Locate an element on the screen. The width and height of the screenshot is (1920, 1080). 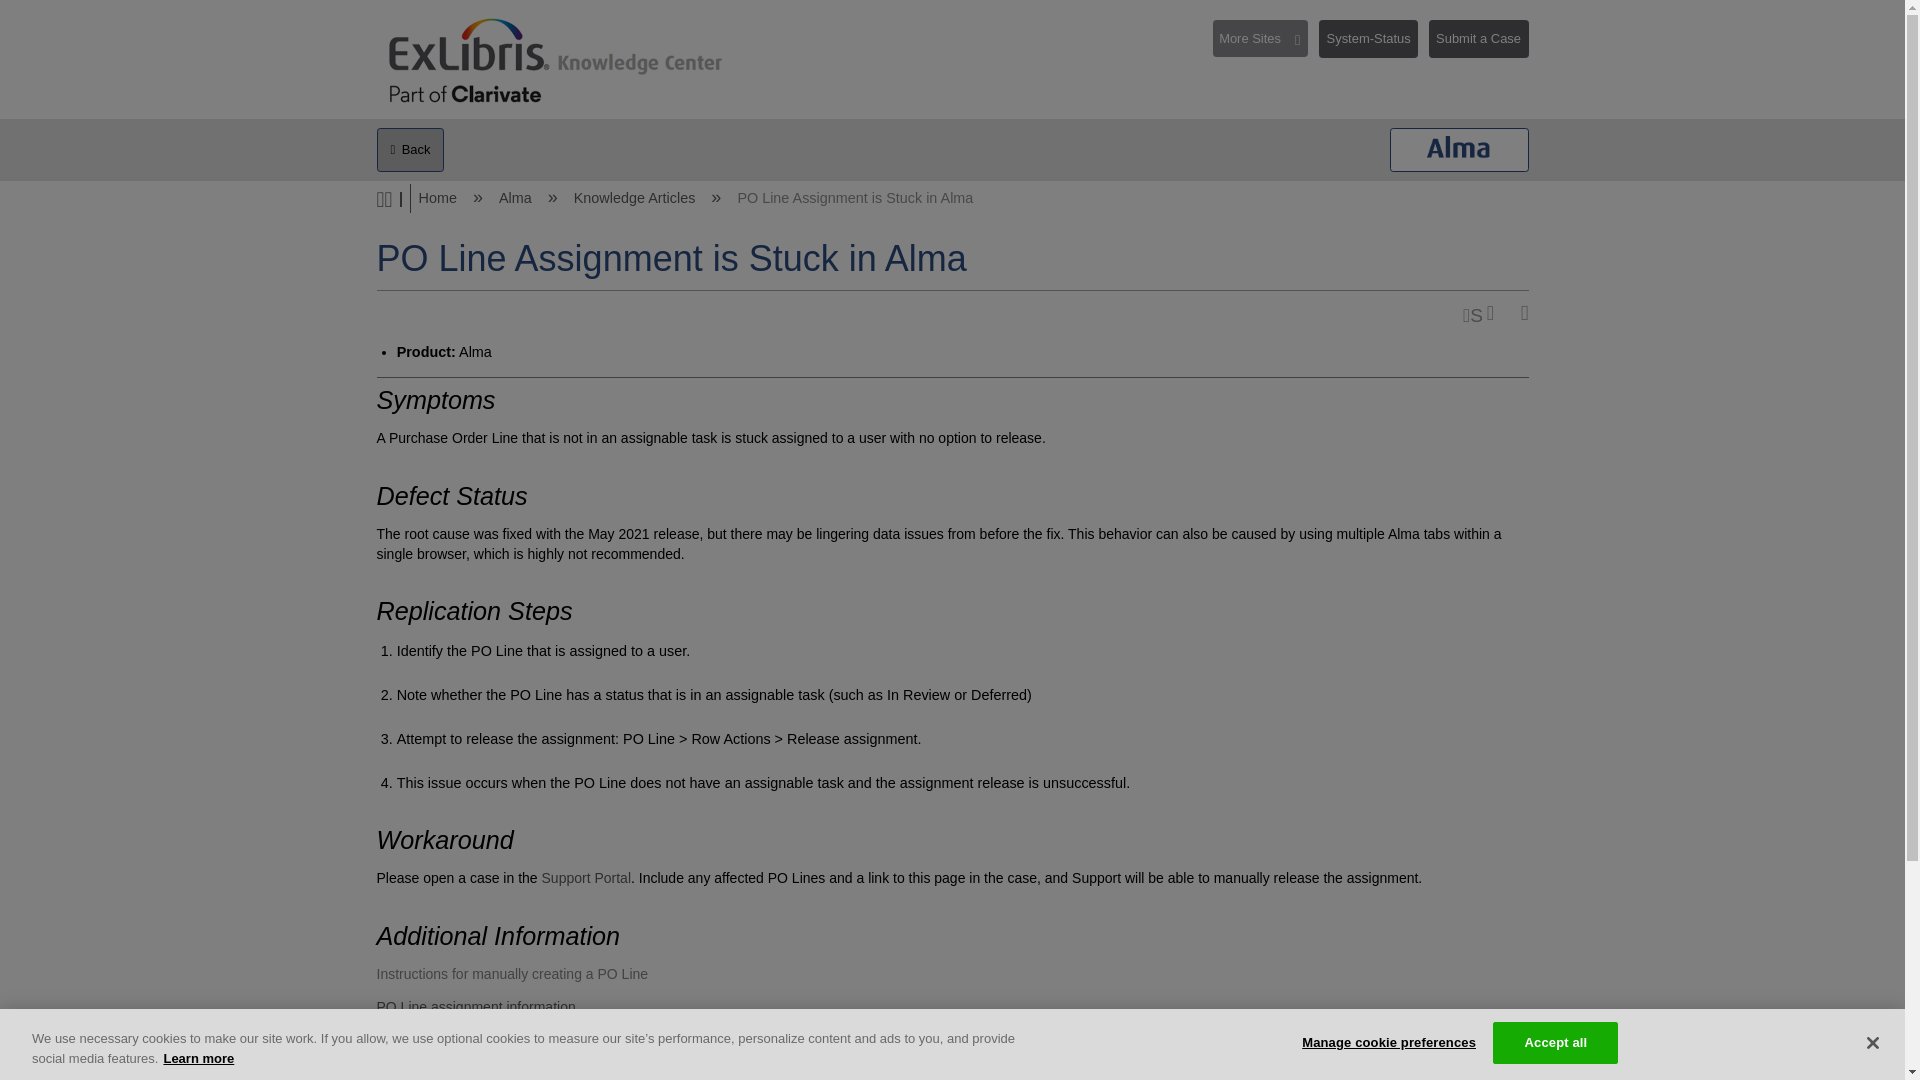
ExLibris is located at coordinates (556, 66).